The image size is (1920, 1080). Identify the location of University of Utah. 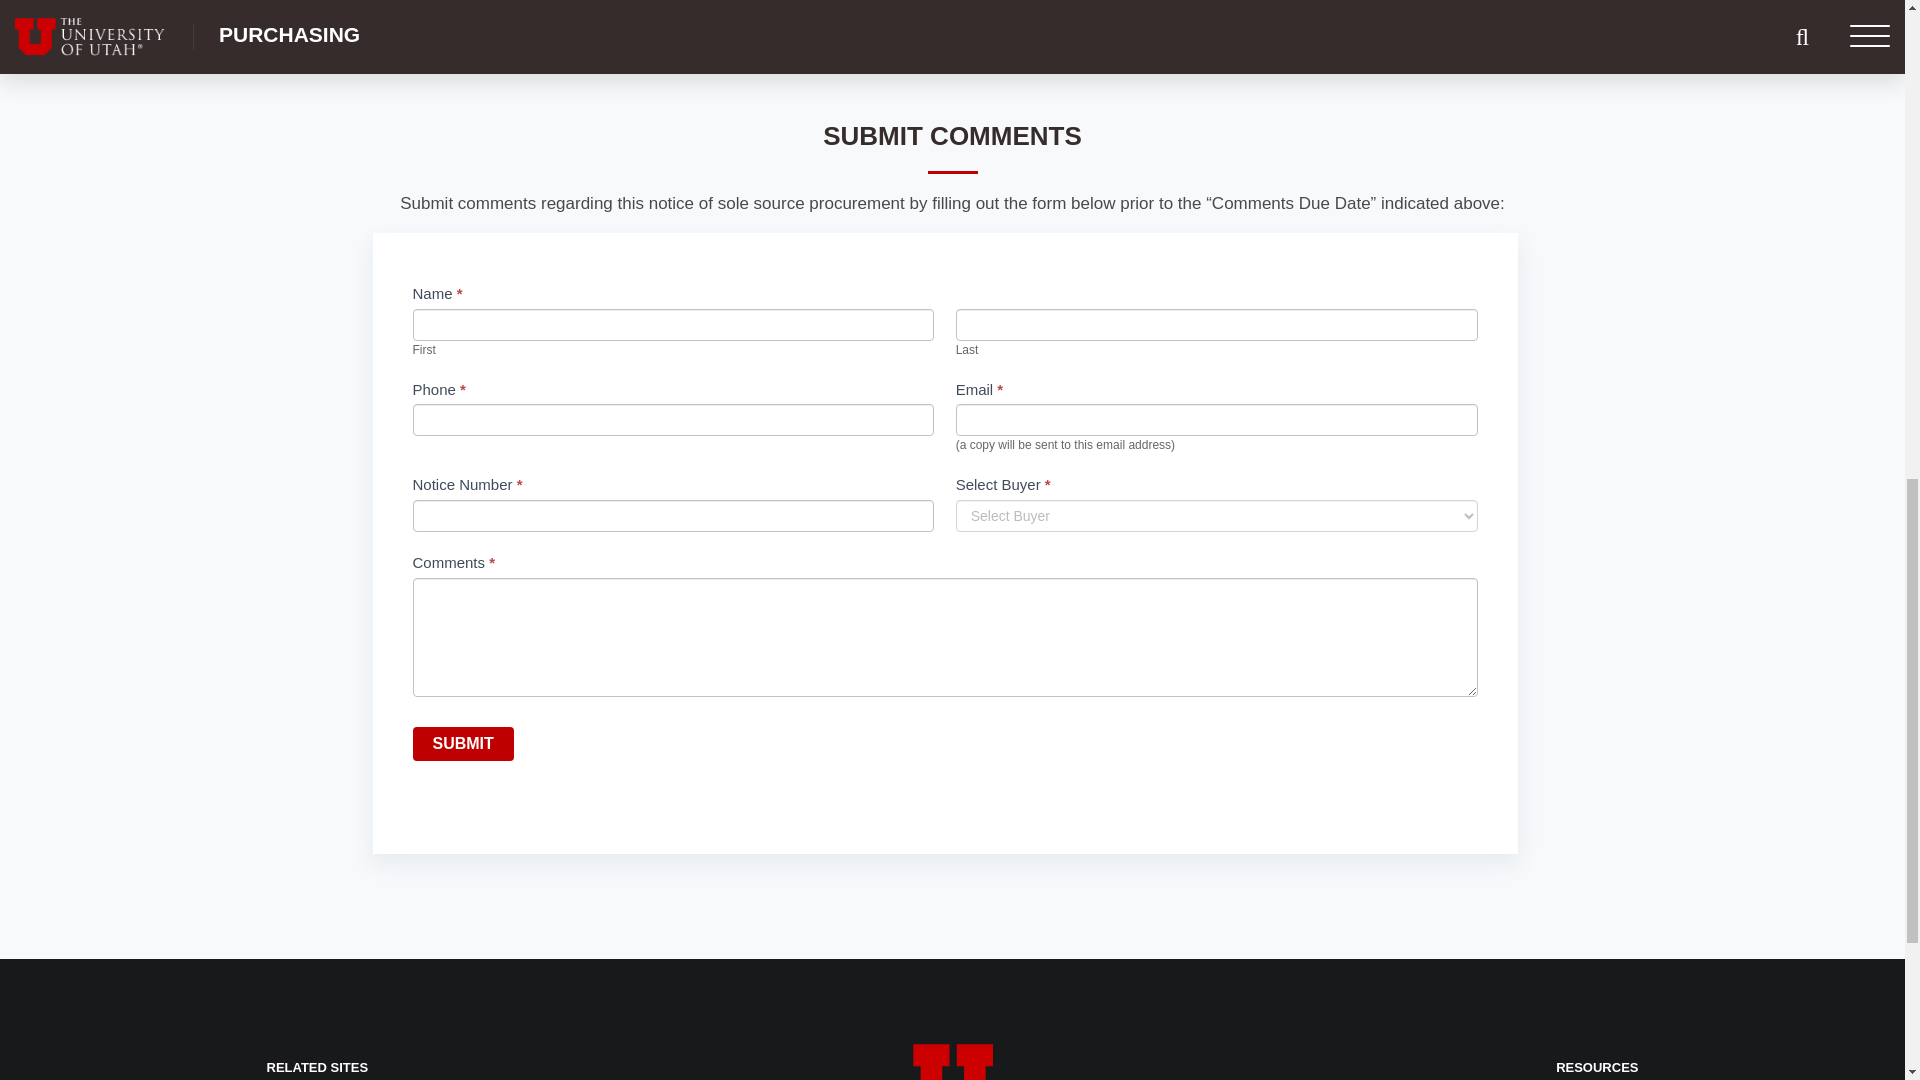
(952, 1062).